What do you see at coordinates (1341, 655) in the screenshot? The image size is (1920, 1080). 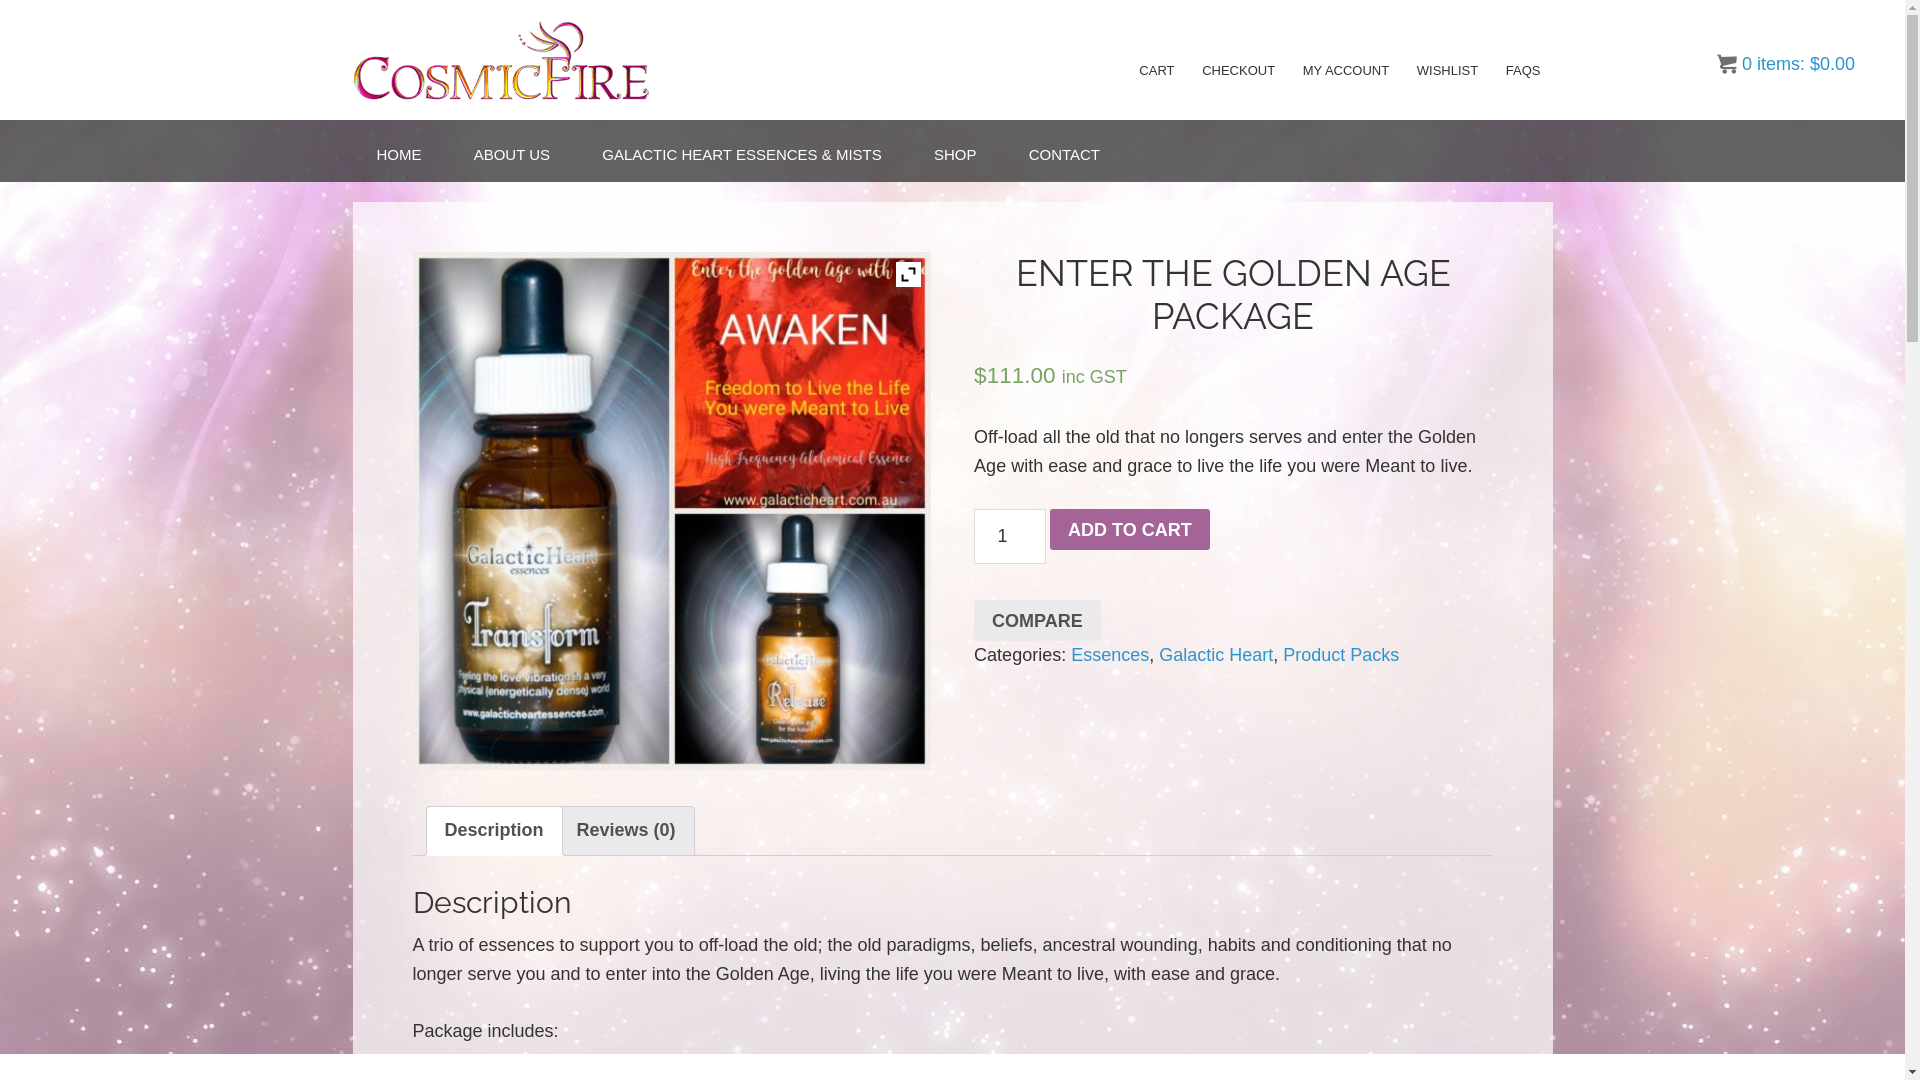 I see `Product Packs` at bounding box center [1341, 655].